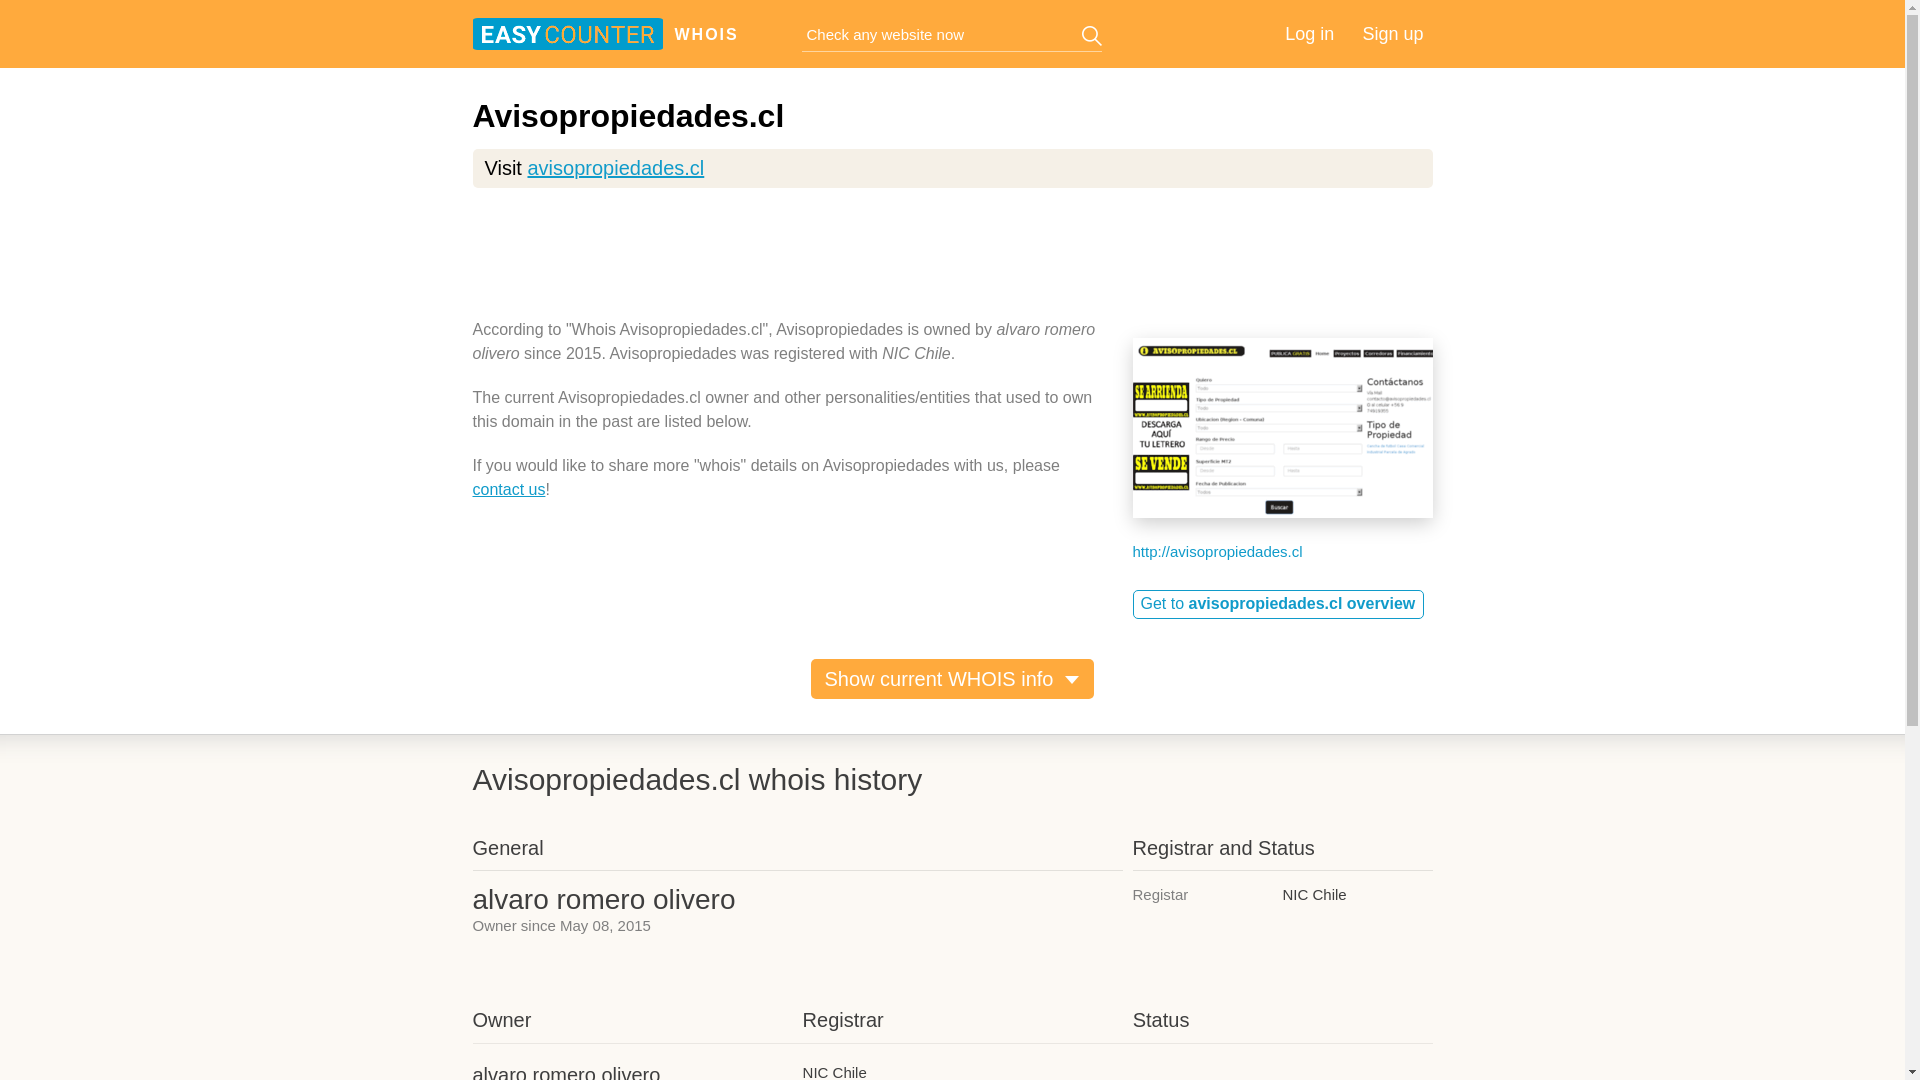  What do you see at coordinates (1282, 428) in the screenshot?
I see `Avisopropiedades.cl thumbnail` at bounding box center [1282, 428].